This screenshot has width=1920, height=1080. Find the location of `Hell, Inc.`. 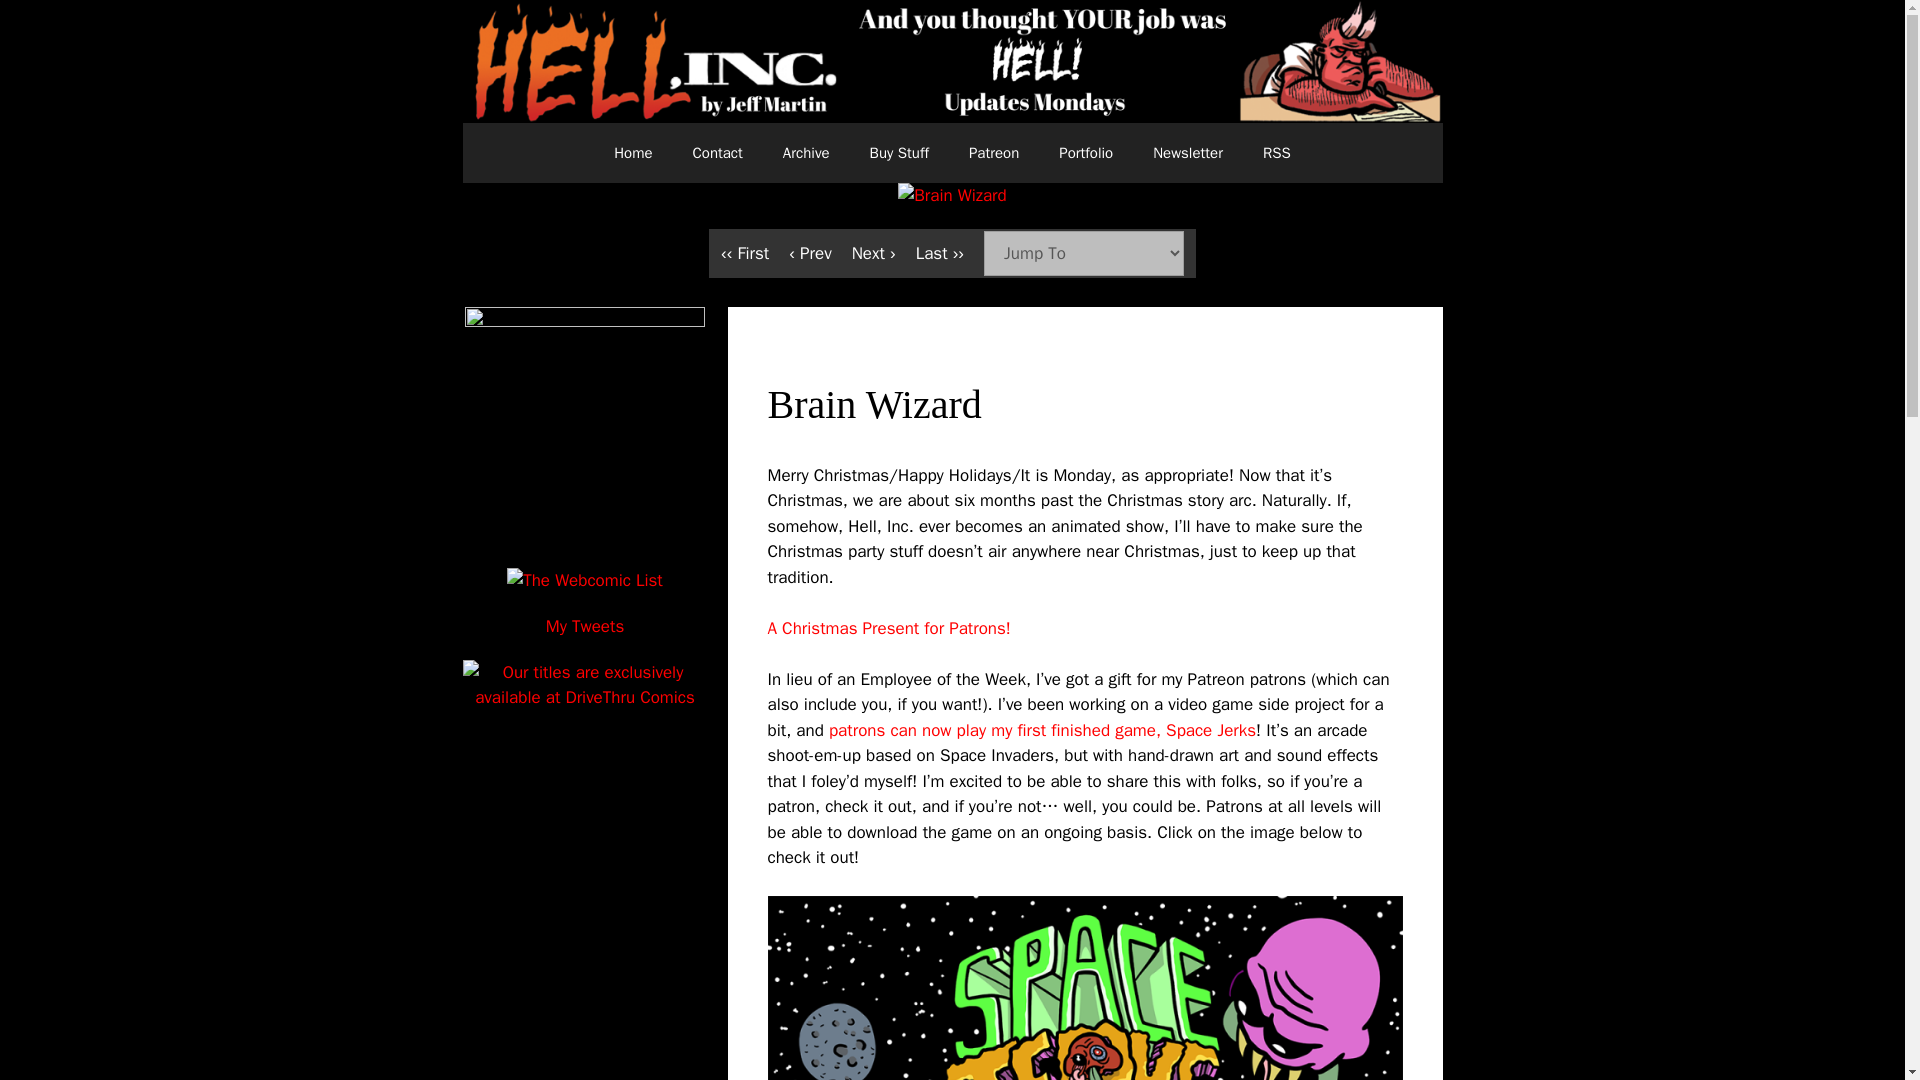

Hell, Inc. is located at coordinates (952, 60).